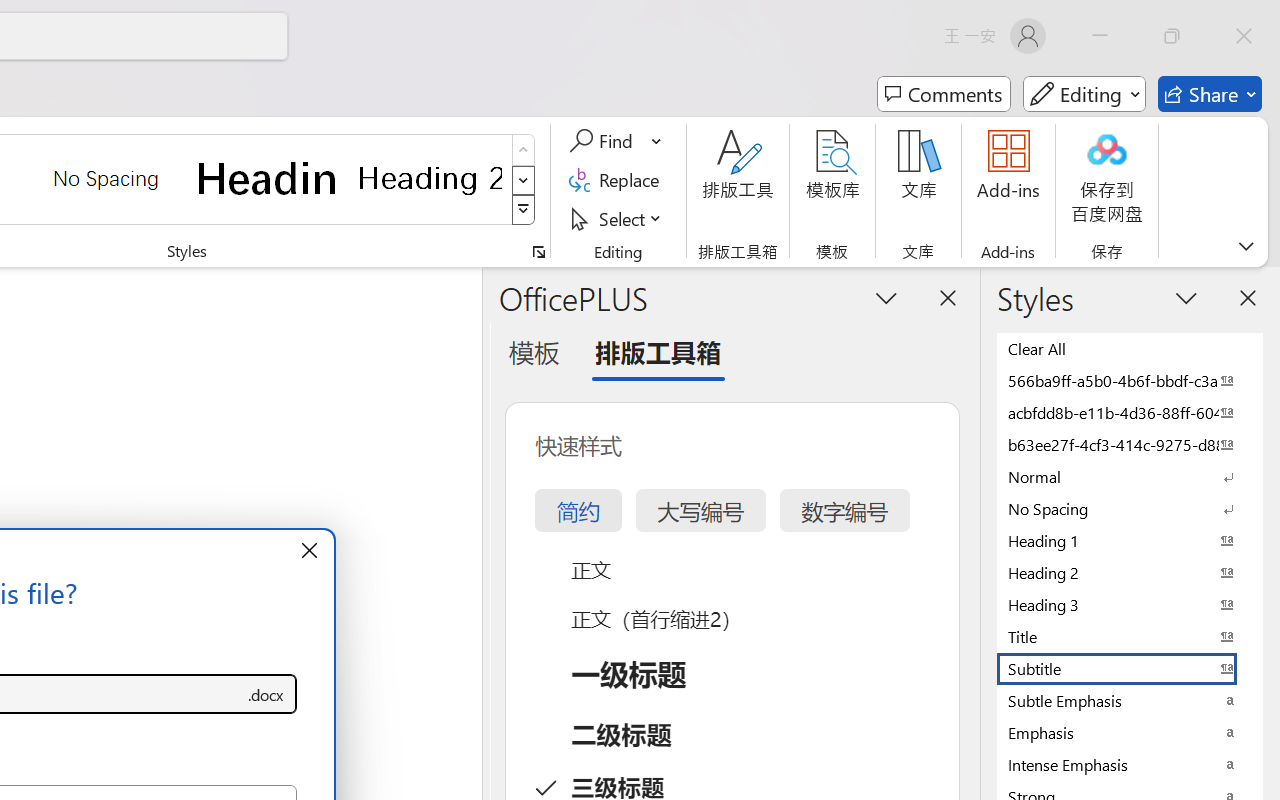  What do you see at coordinates (266, 694) in the screenshot?
I see `Save as type` at bounding box center [266, 694].